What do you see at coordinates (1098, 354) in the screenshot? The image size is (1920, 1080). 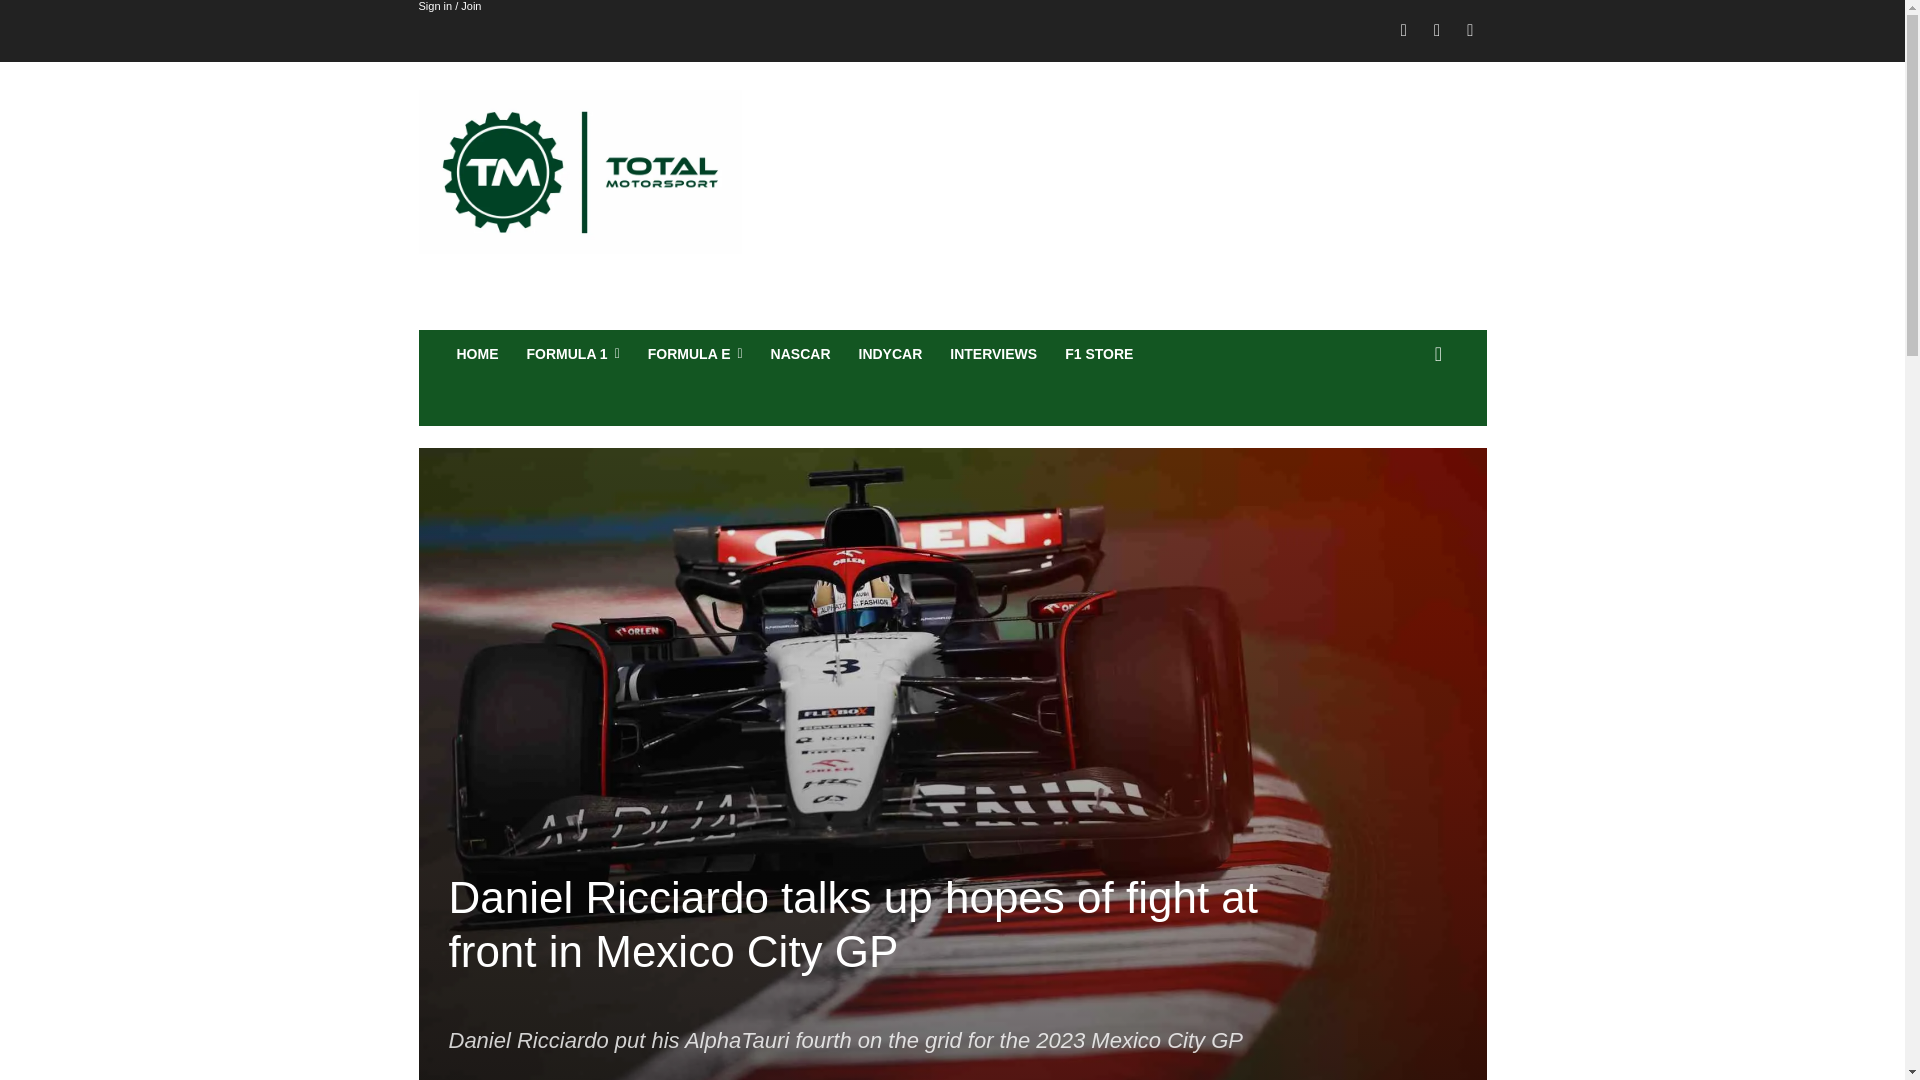 I see `F1 STORE` at bounding box center [1098, 354].